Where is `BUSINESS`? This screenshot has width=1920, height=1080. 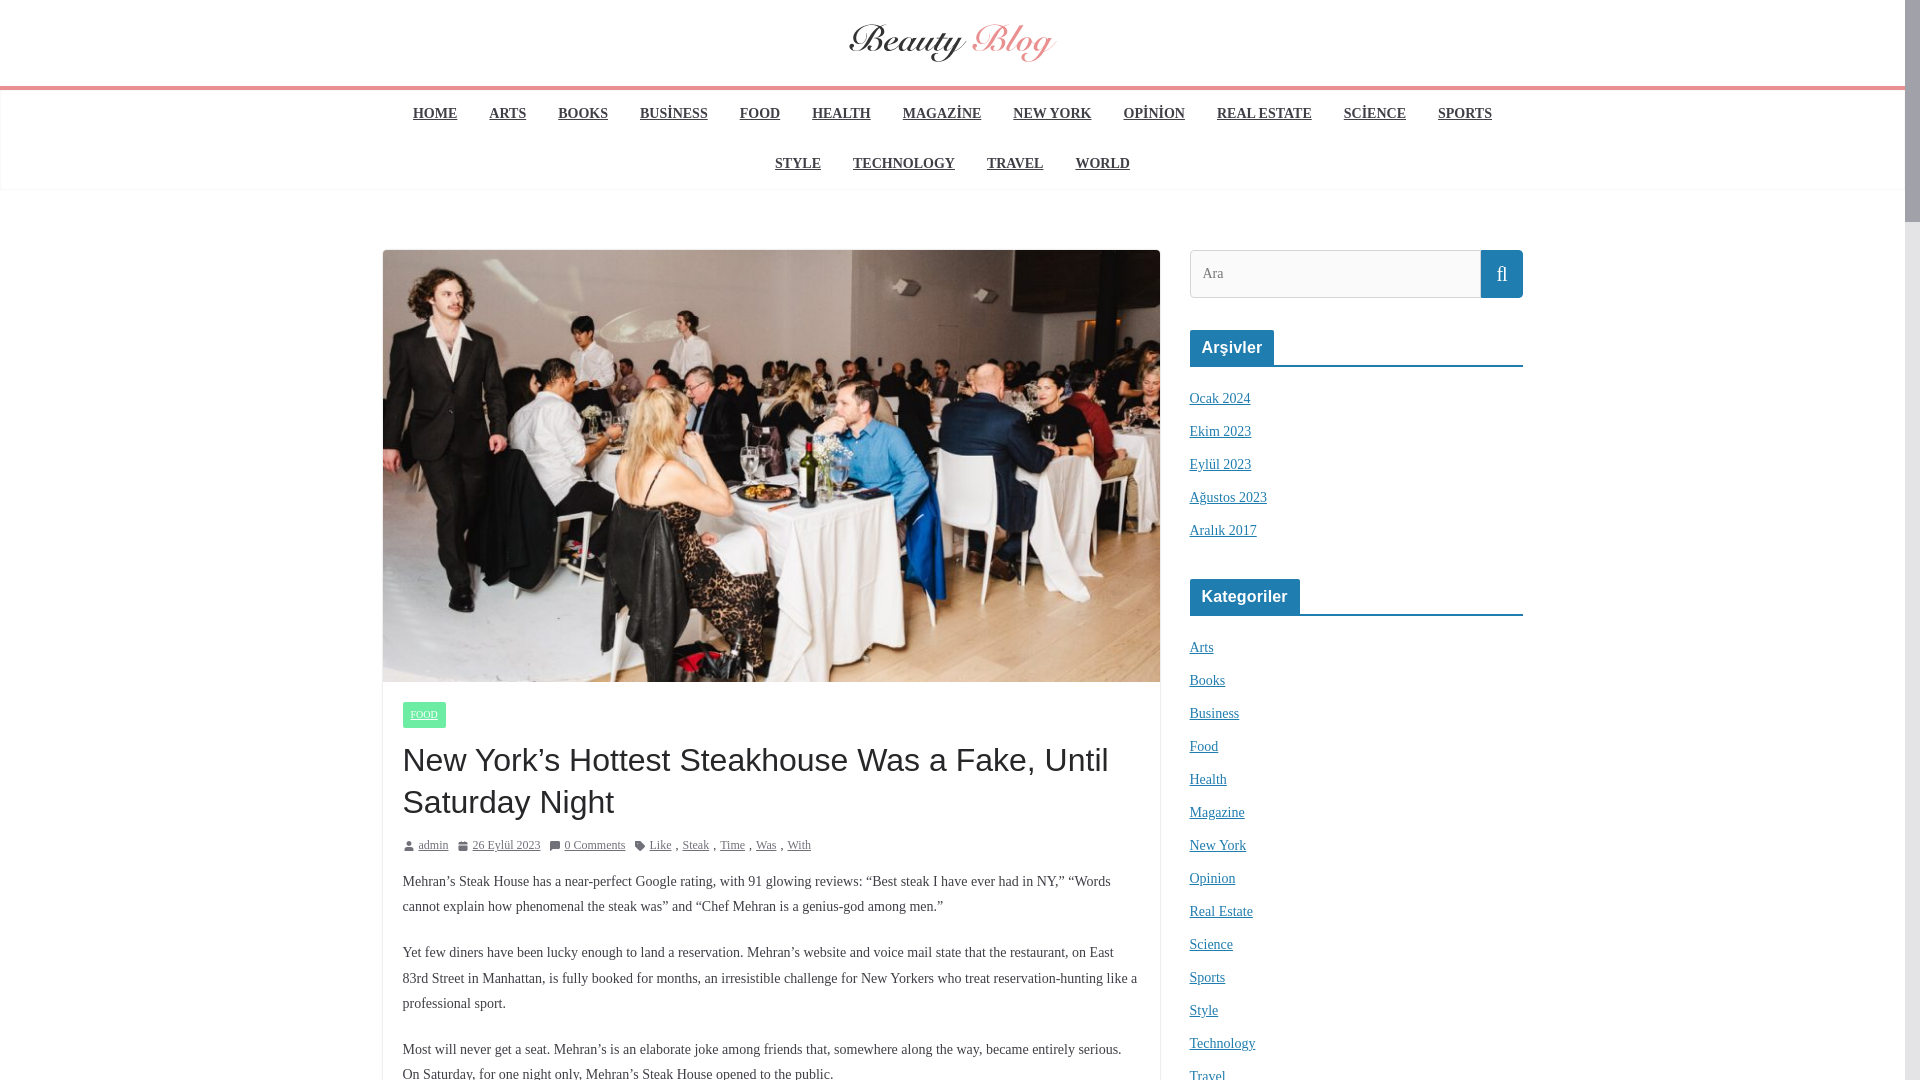
BUSINESS is located at coordinates (674, 114).